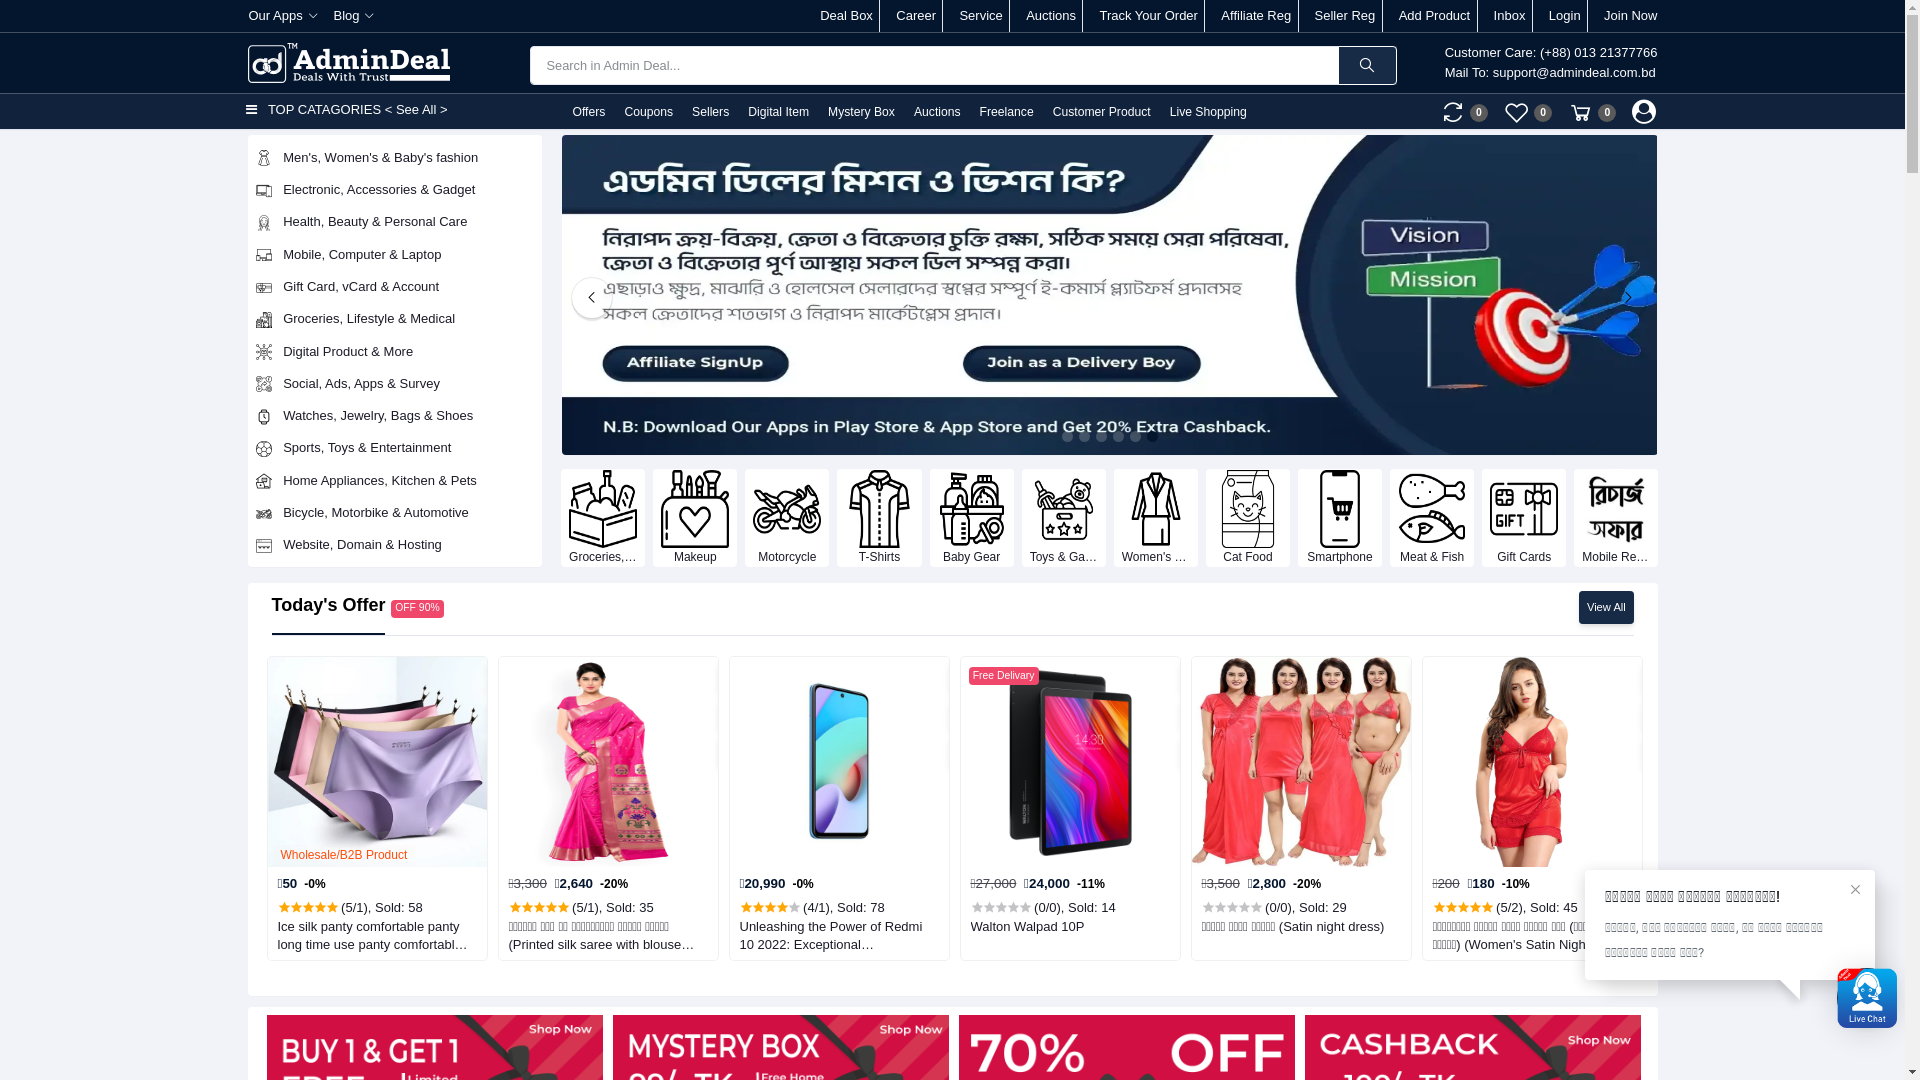  I want to click on Offers, so click(588, 112).